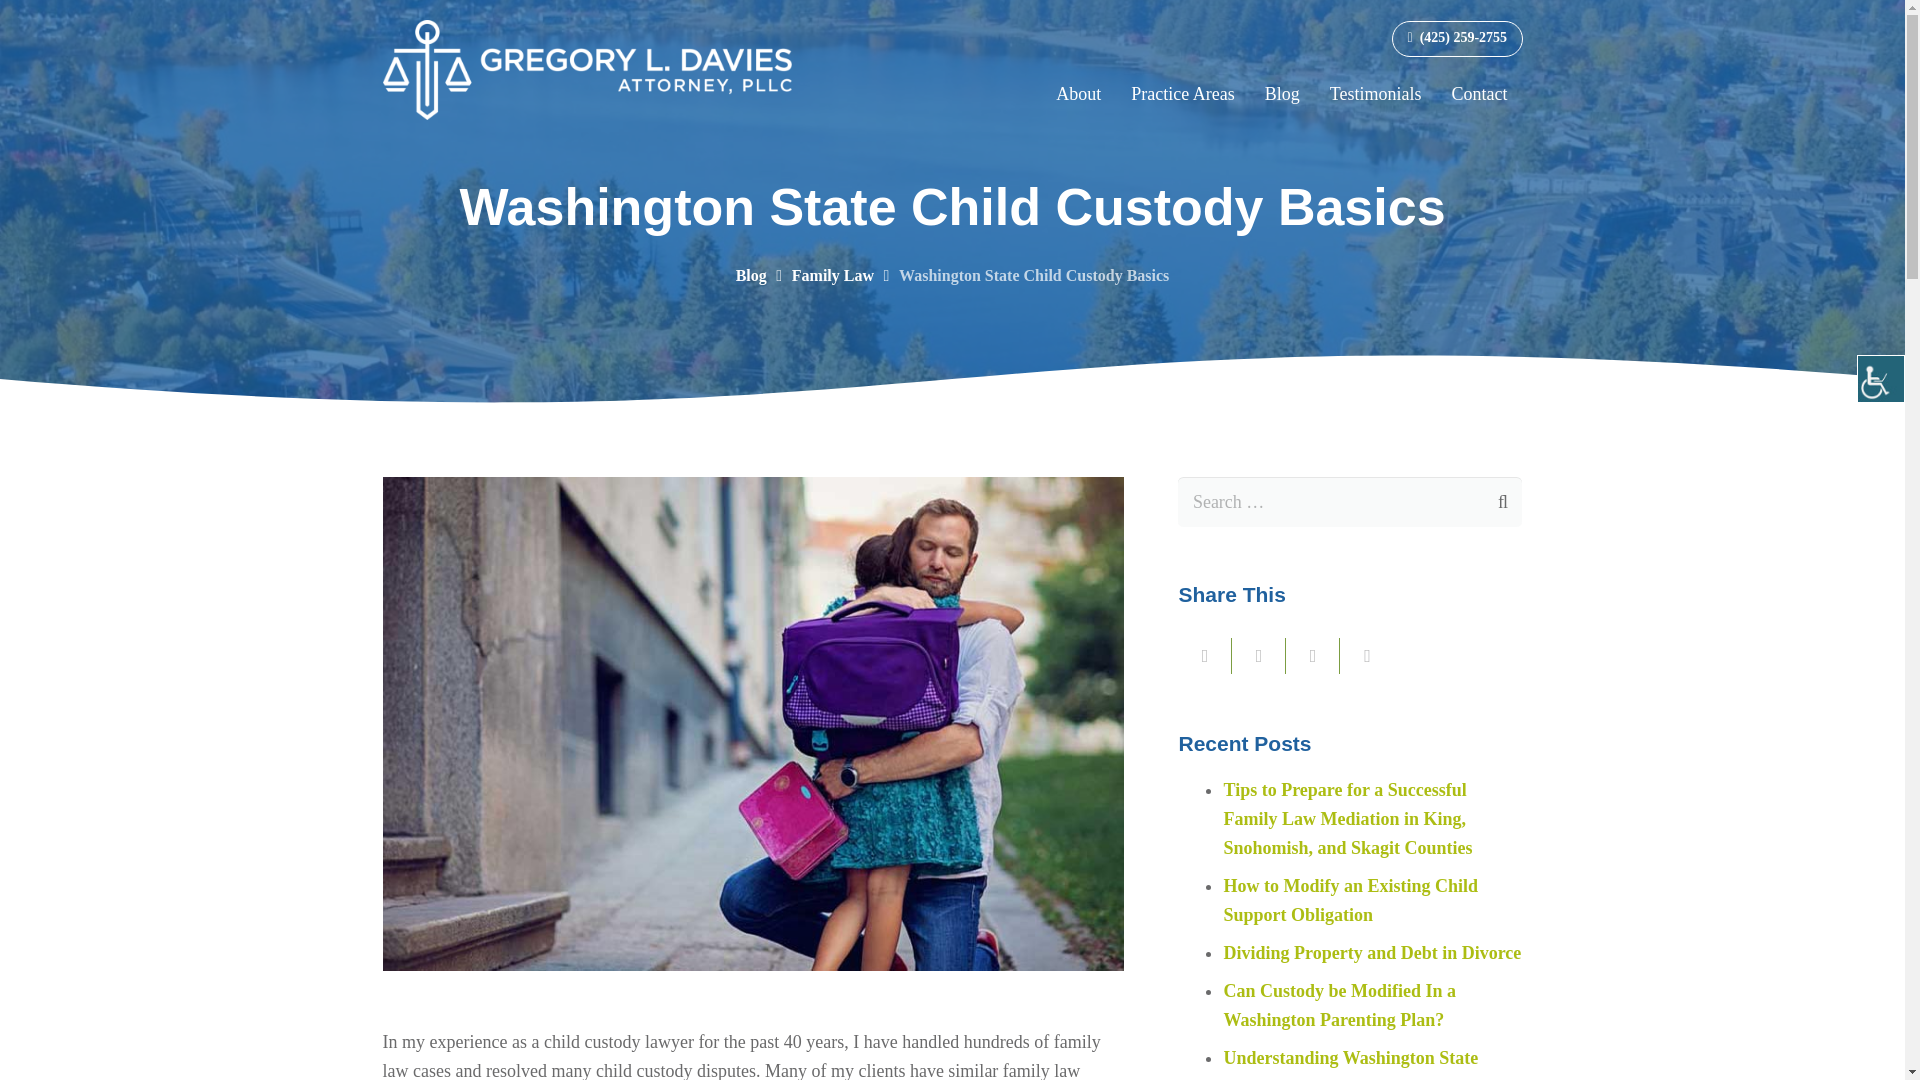  I want to click on Blog, so click(1282, 94).